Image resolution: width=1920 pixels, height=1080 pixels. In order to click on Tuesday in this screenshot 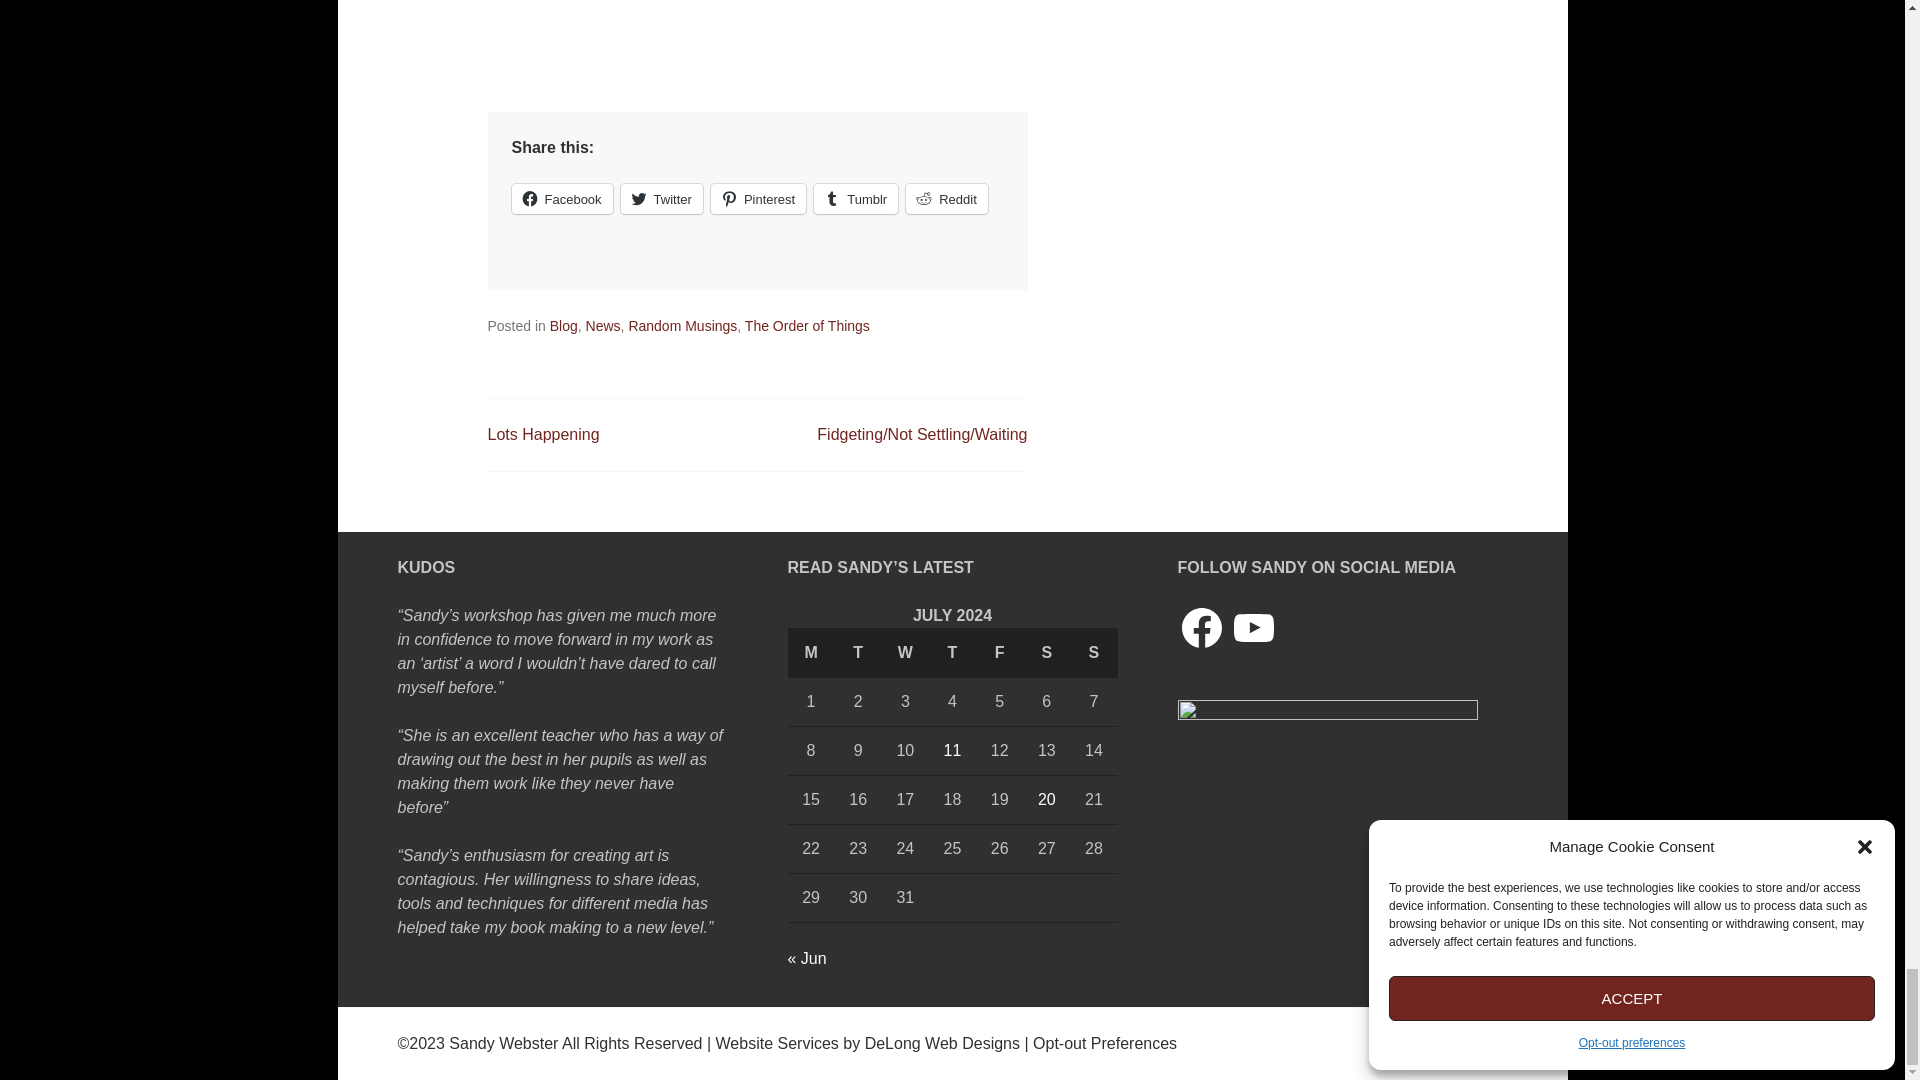, I will do `click(858, 652)`.